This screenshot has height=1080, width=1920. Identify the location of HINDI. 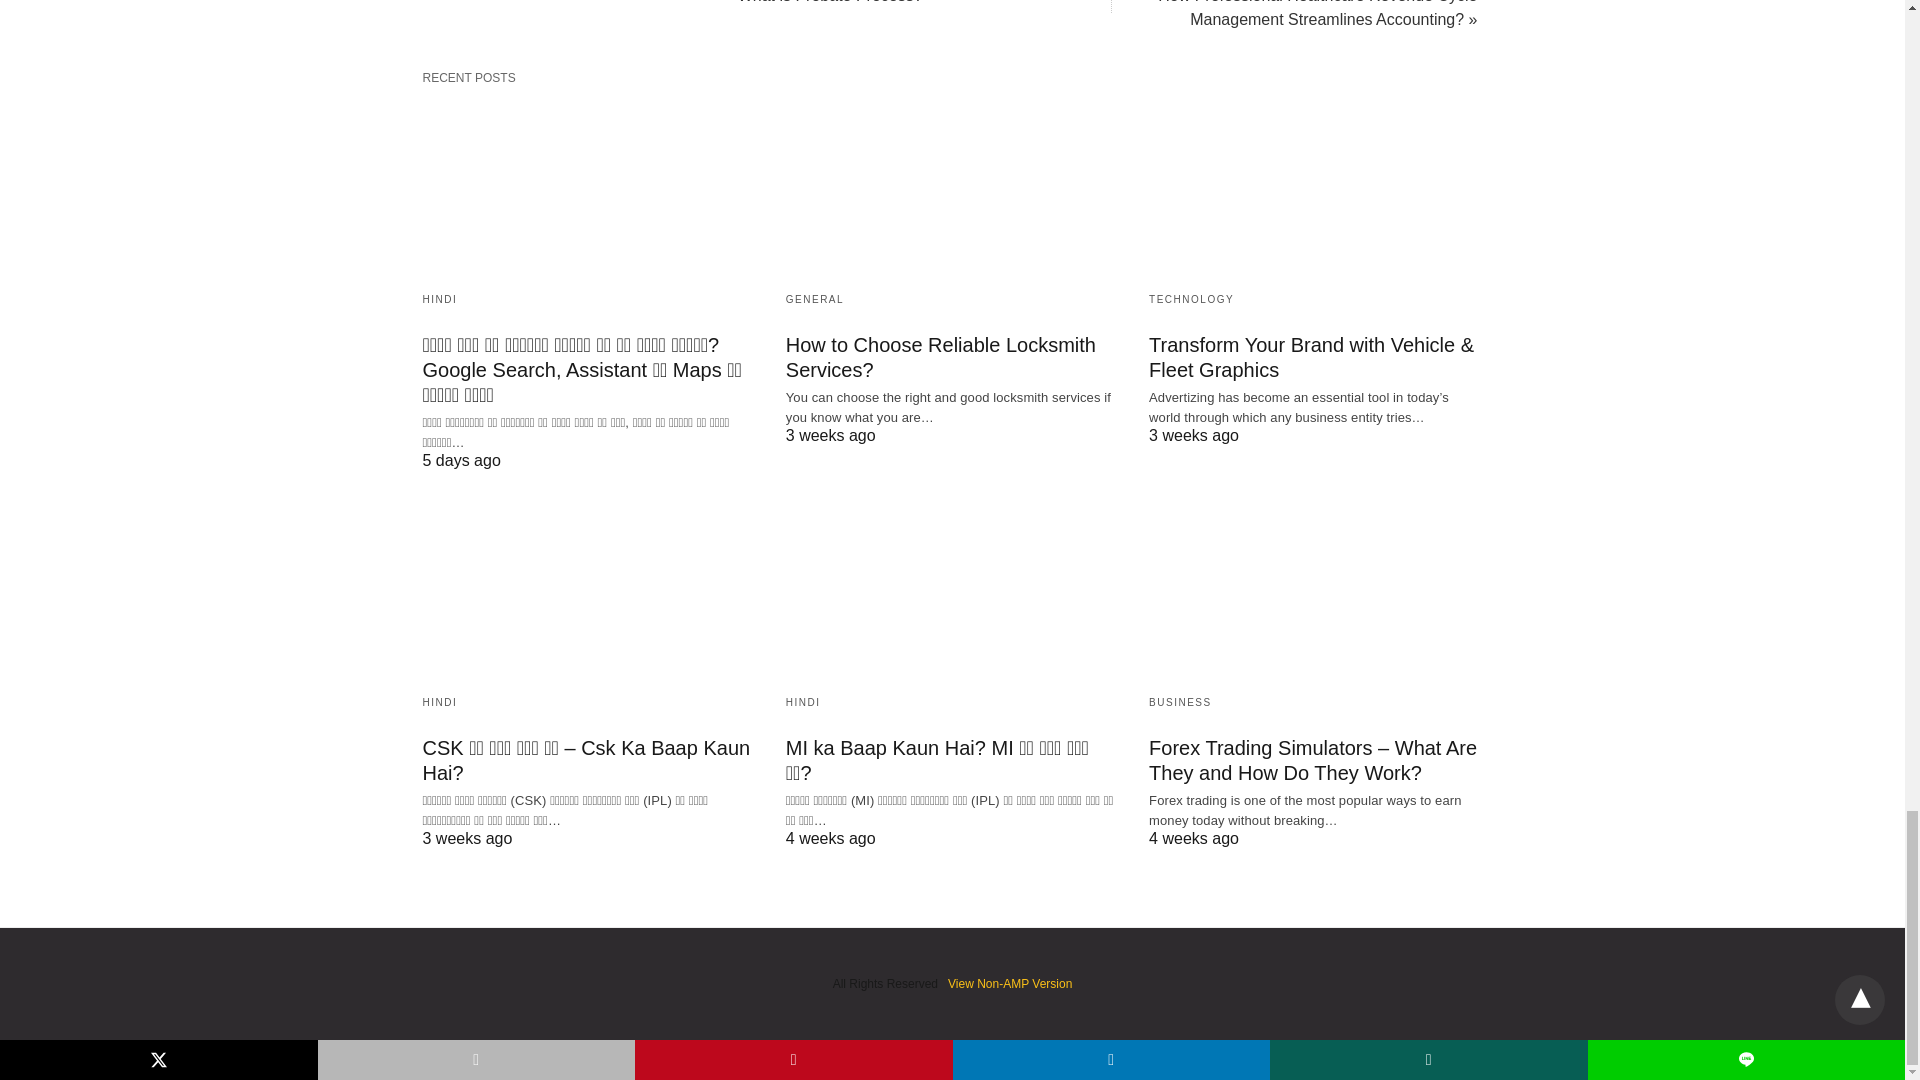
(803, 702).